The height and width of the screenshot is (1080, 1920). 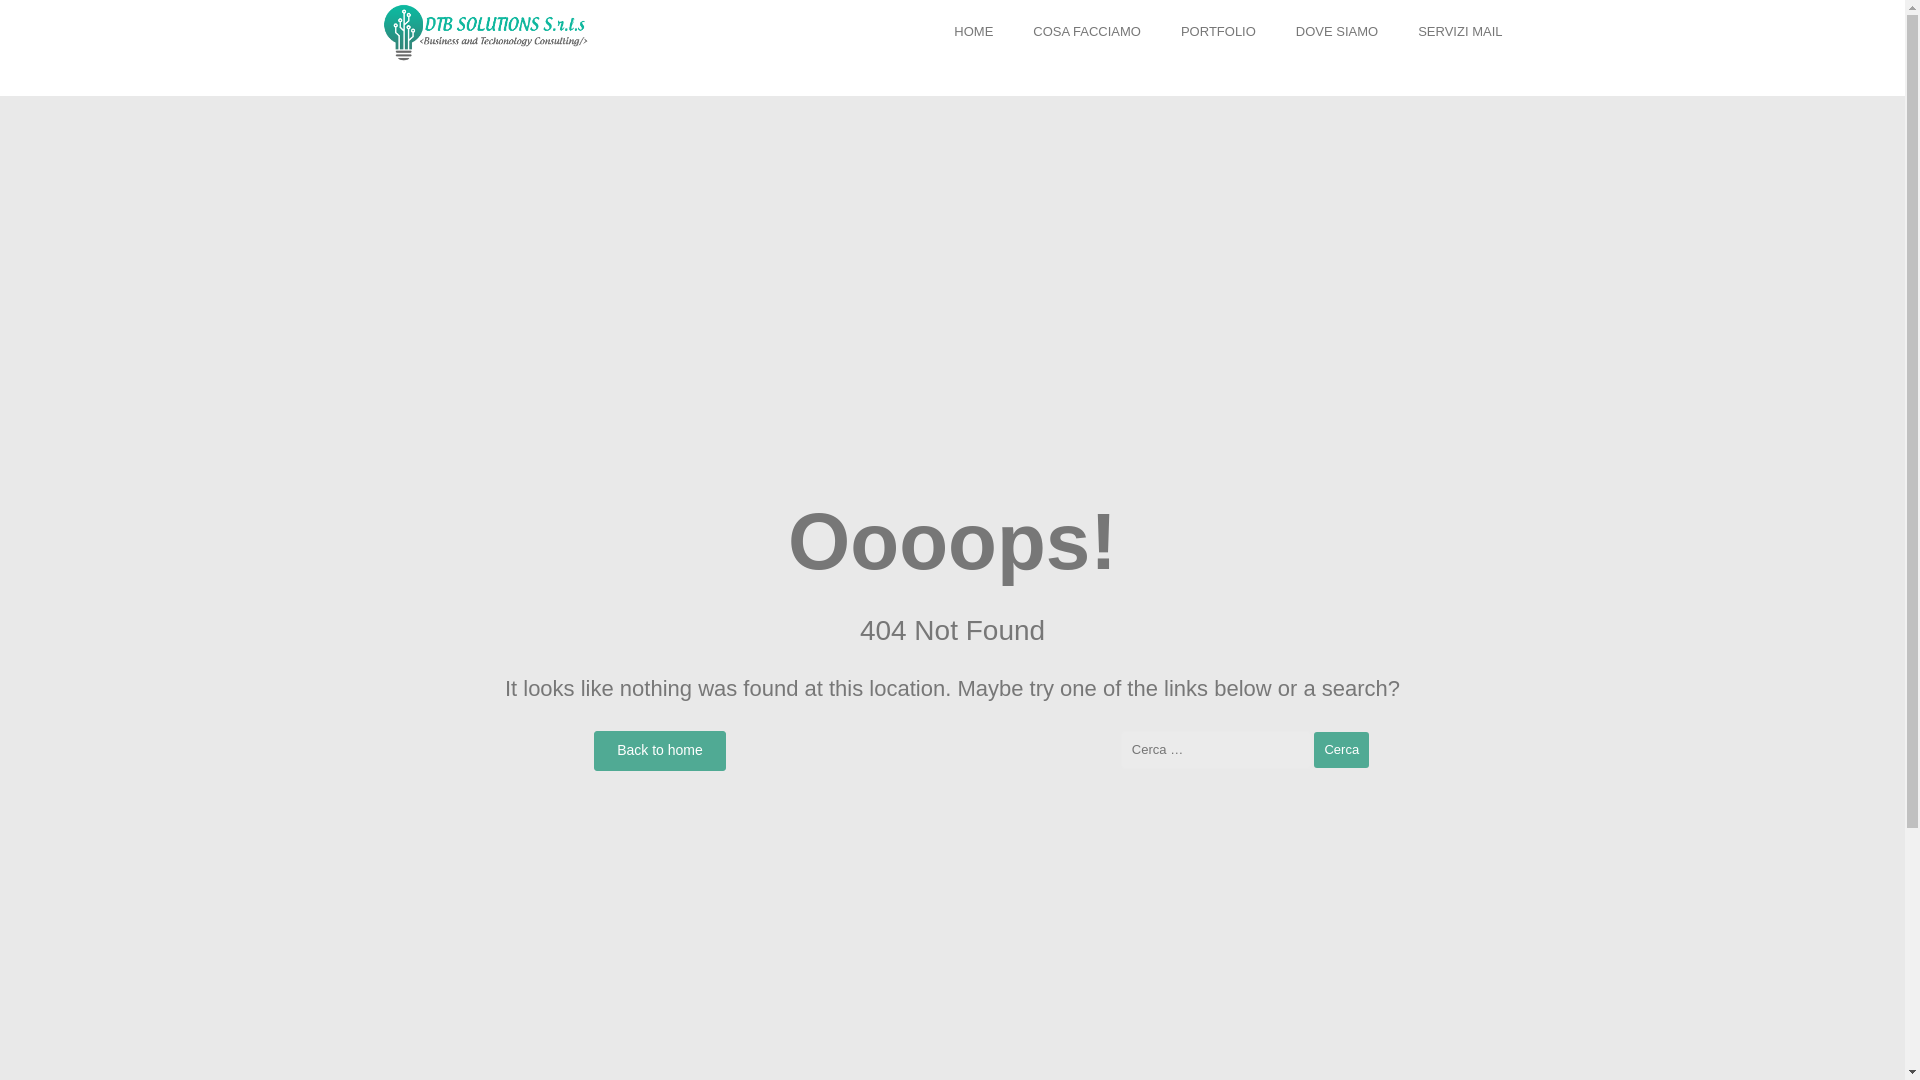 I want to click on PORTFOLIO, so click(x=1218, y=32).